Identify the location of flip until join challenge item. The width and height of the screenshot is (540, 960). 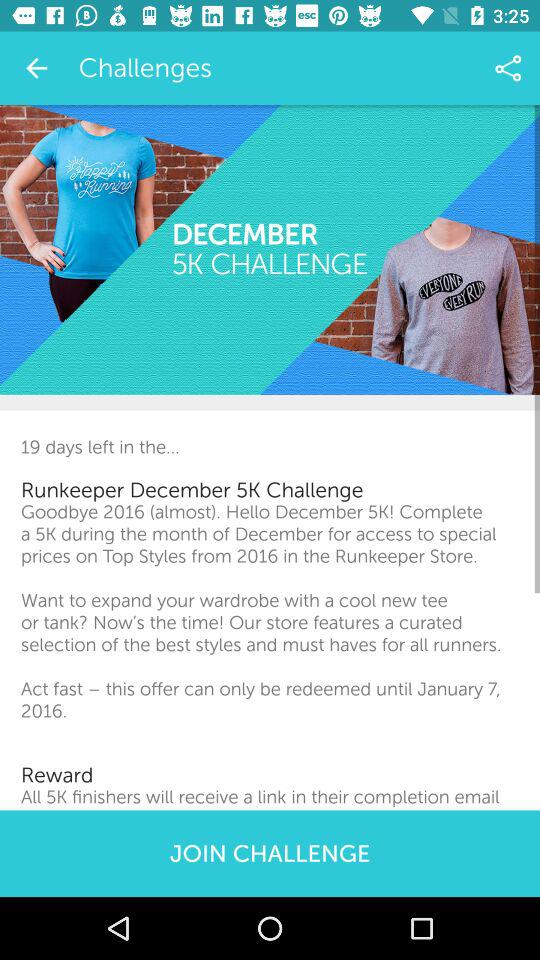
(270, 853).